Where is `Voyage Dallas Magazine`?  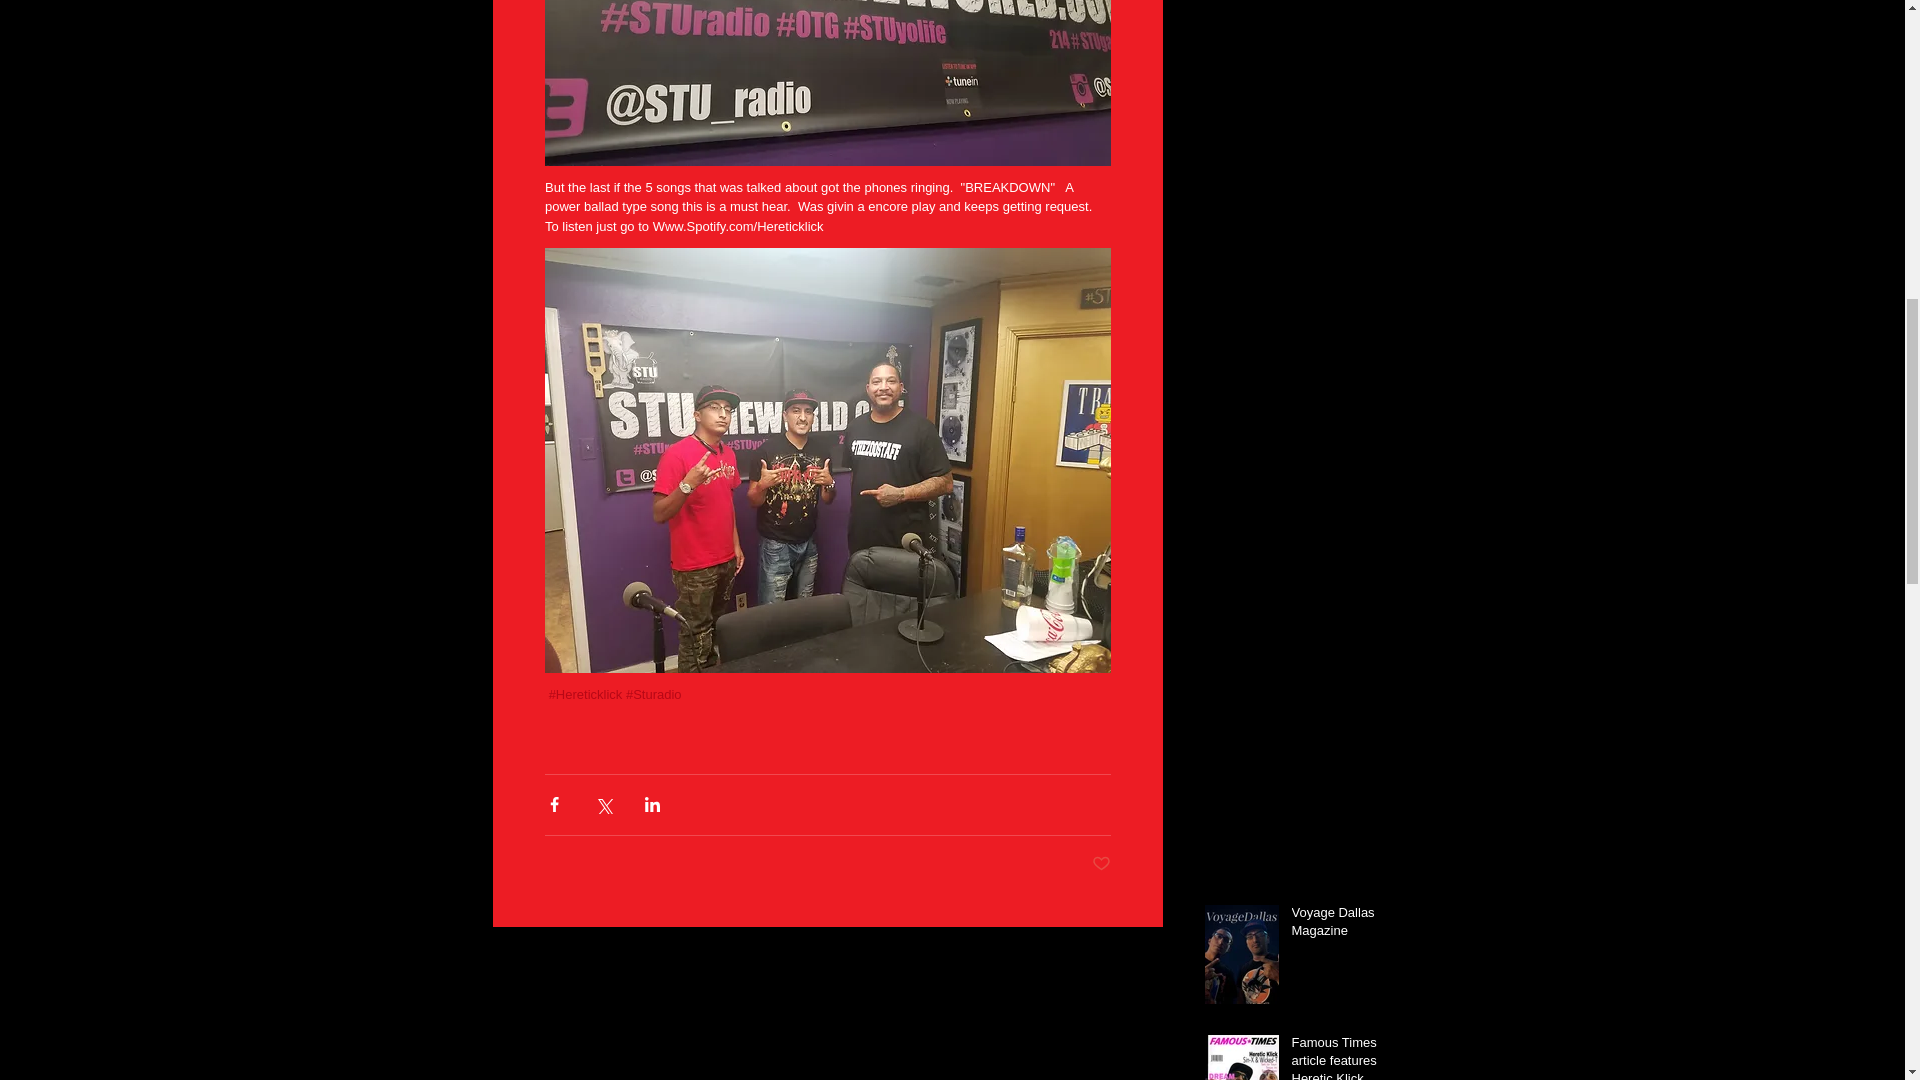
Voyage Dallas Magazine is located at coordinates (1346, 926).